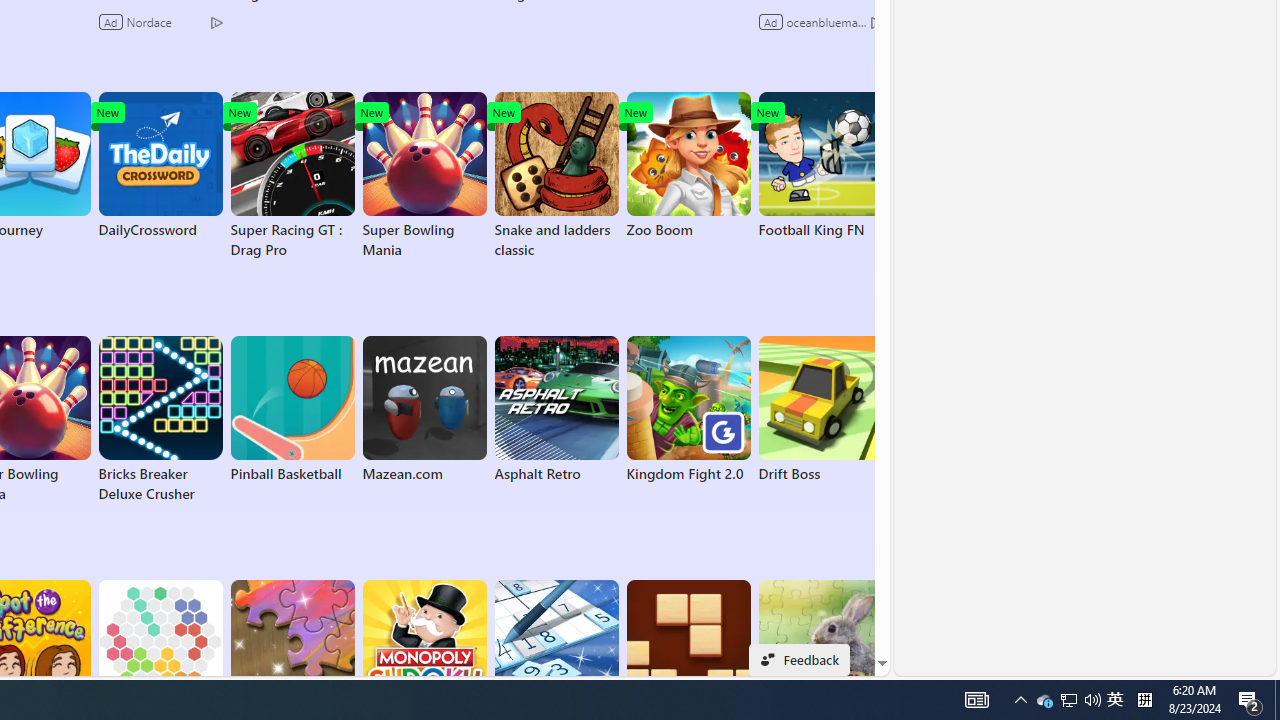 Image resolution: width=1280 pixels, height=720 pixels. What do you see at coordinates (556, 176) in the screenshot?
I see `Snake and ladders classic` at bounding box center [556, 176].